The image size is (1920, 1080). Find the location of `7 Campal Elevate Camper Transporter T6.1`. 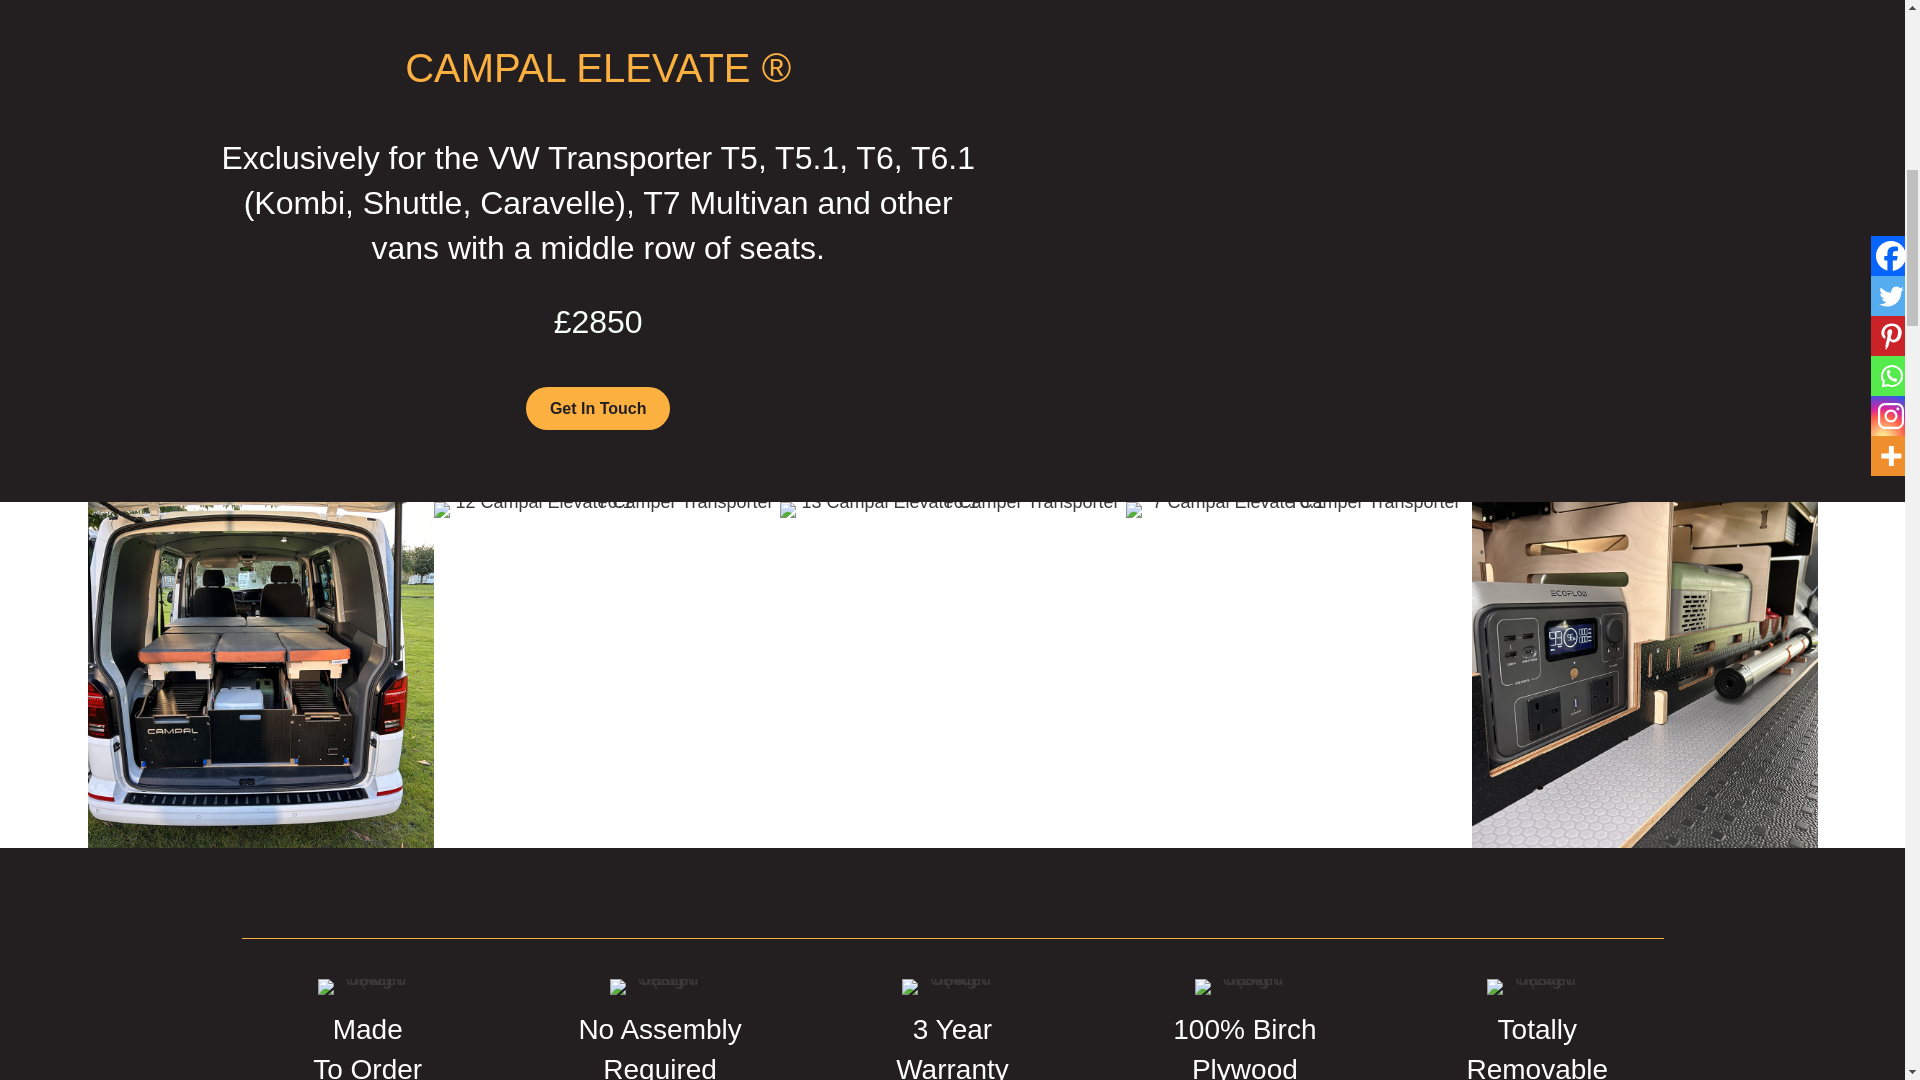

7 Campal Elevate Camper Transporter T6.1 is located at coordinates (1298, 510).